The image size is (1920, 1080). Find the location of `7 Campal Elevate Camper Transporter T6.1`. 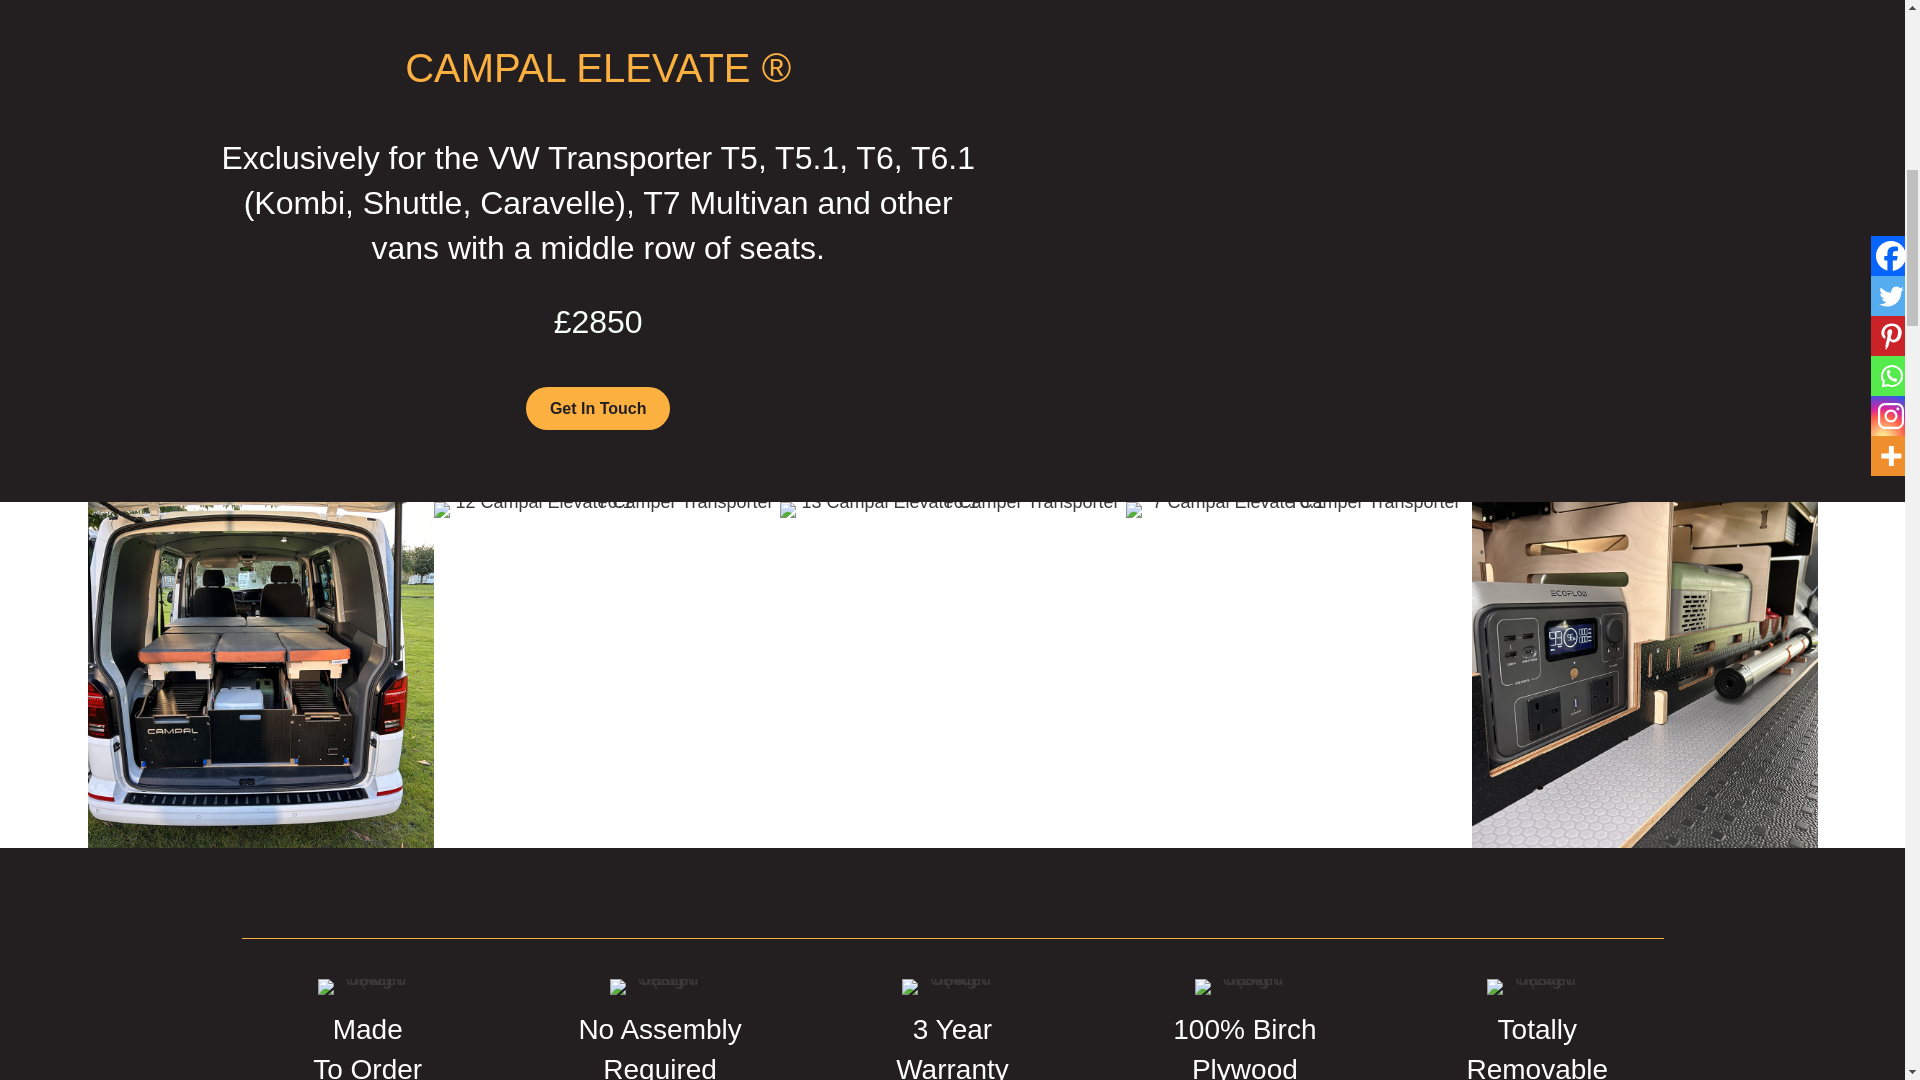

7 Campal Elevate Camper Transporter T6.1 is located at coordinates (1298, 510).